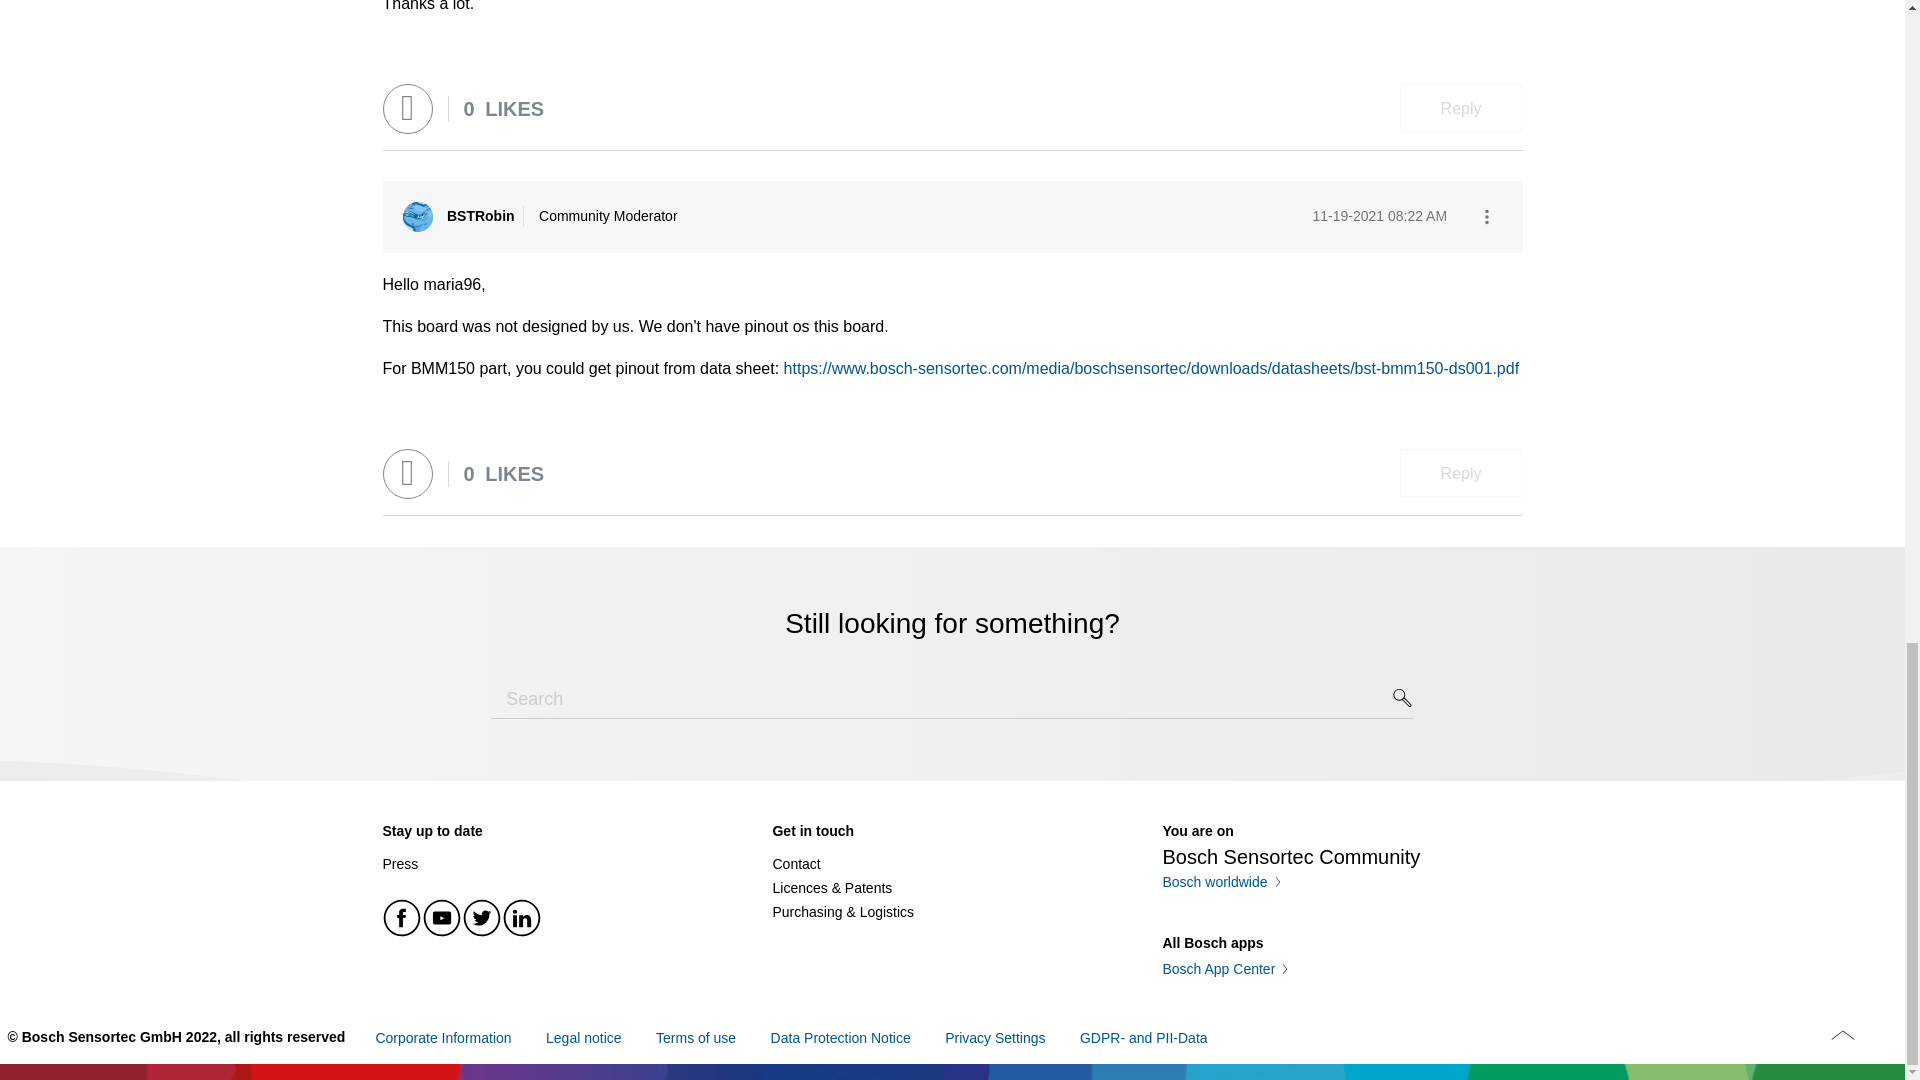 The width and height of the screenshot is (1920, 1080). What do you see at coordinates (402, 918) in the screenshot?
I see `Facebook` at bounding box center [402, 918].